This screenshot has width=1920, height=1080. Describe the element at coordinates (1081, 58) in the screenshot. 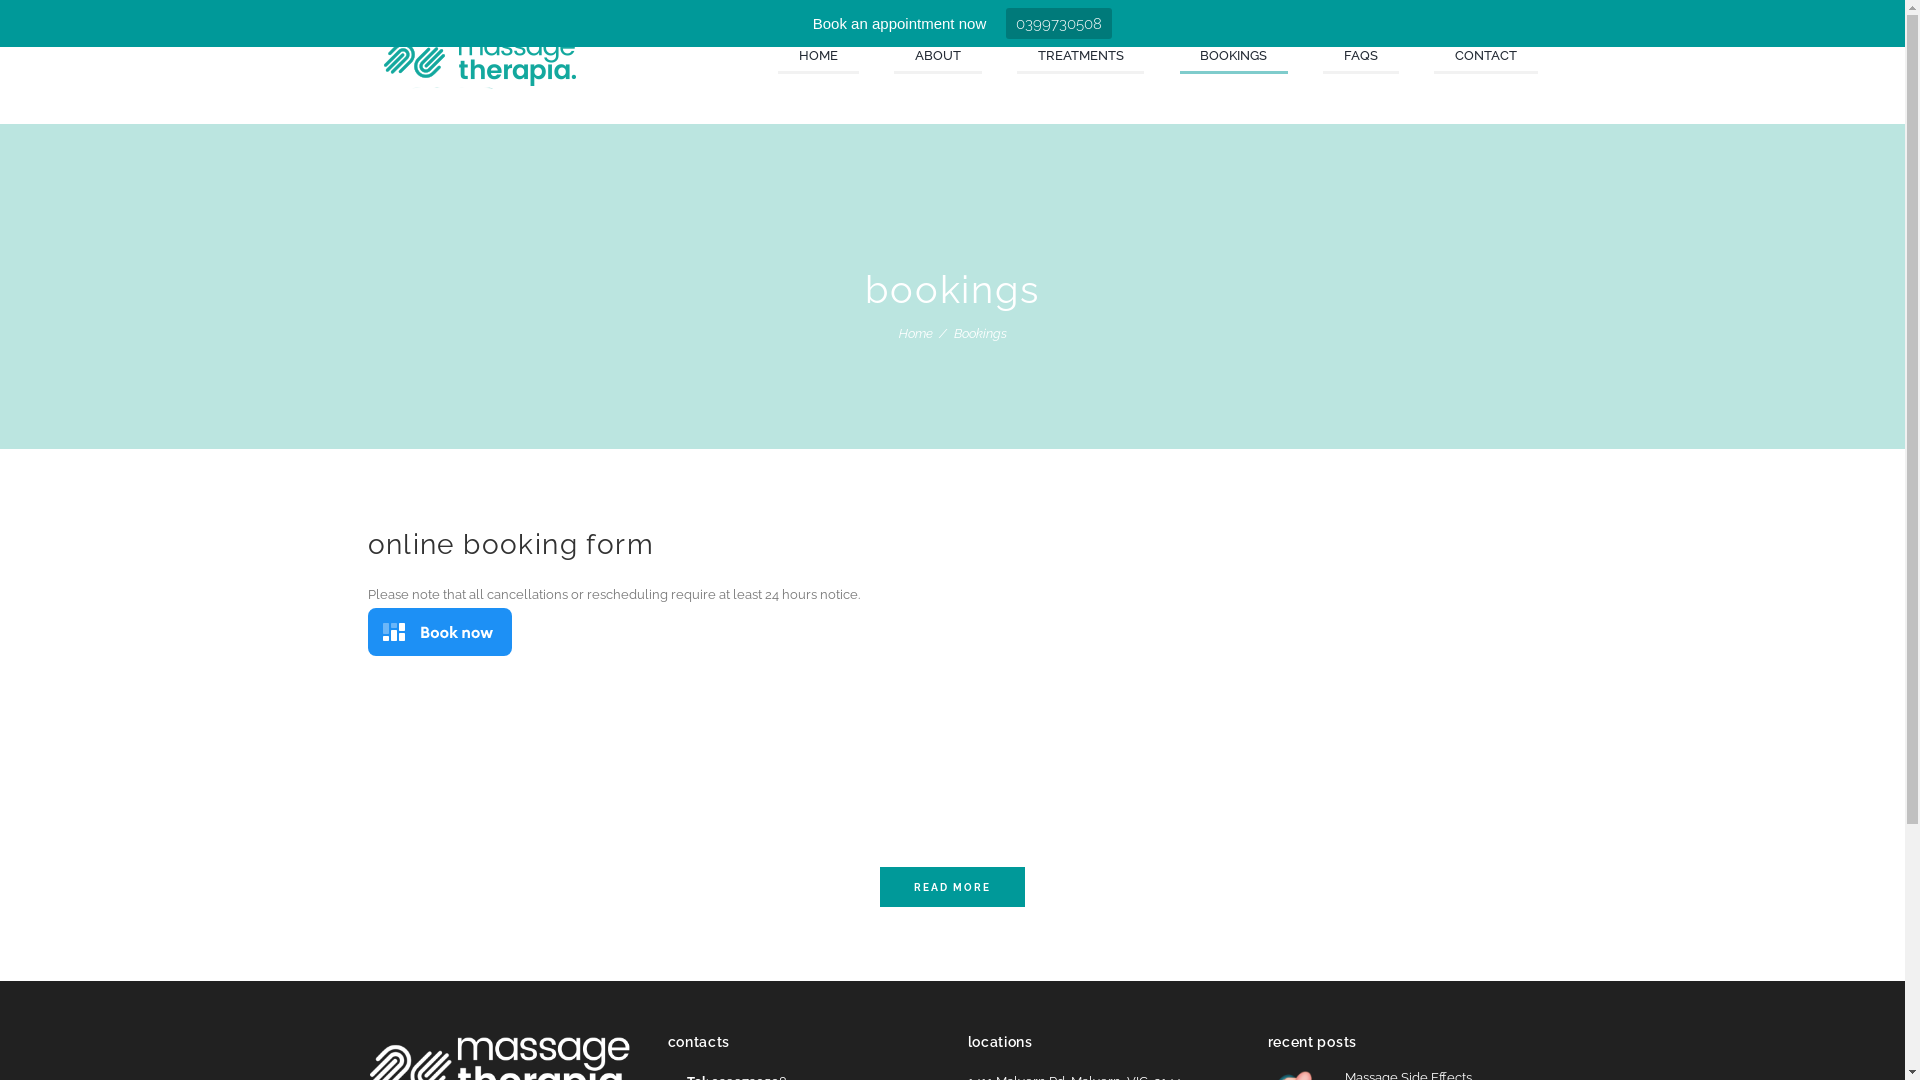

I see `TREATMENTS` at that location.